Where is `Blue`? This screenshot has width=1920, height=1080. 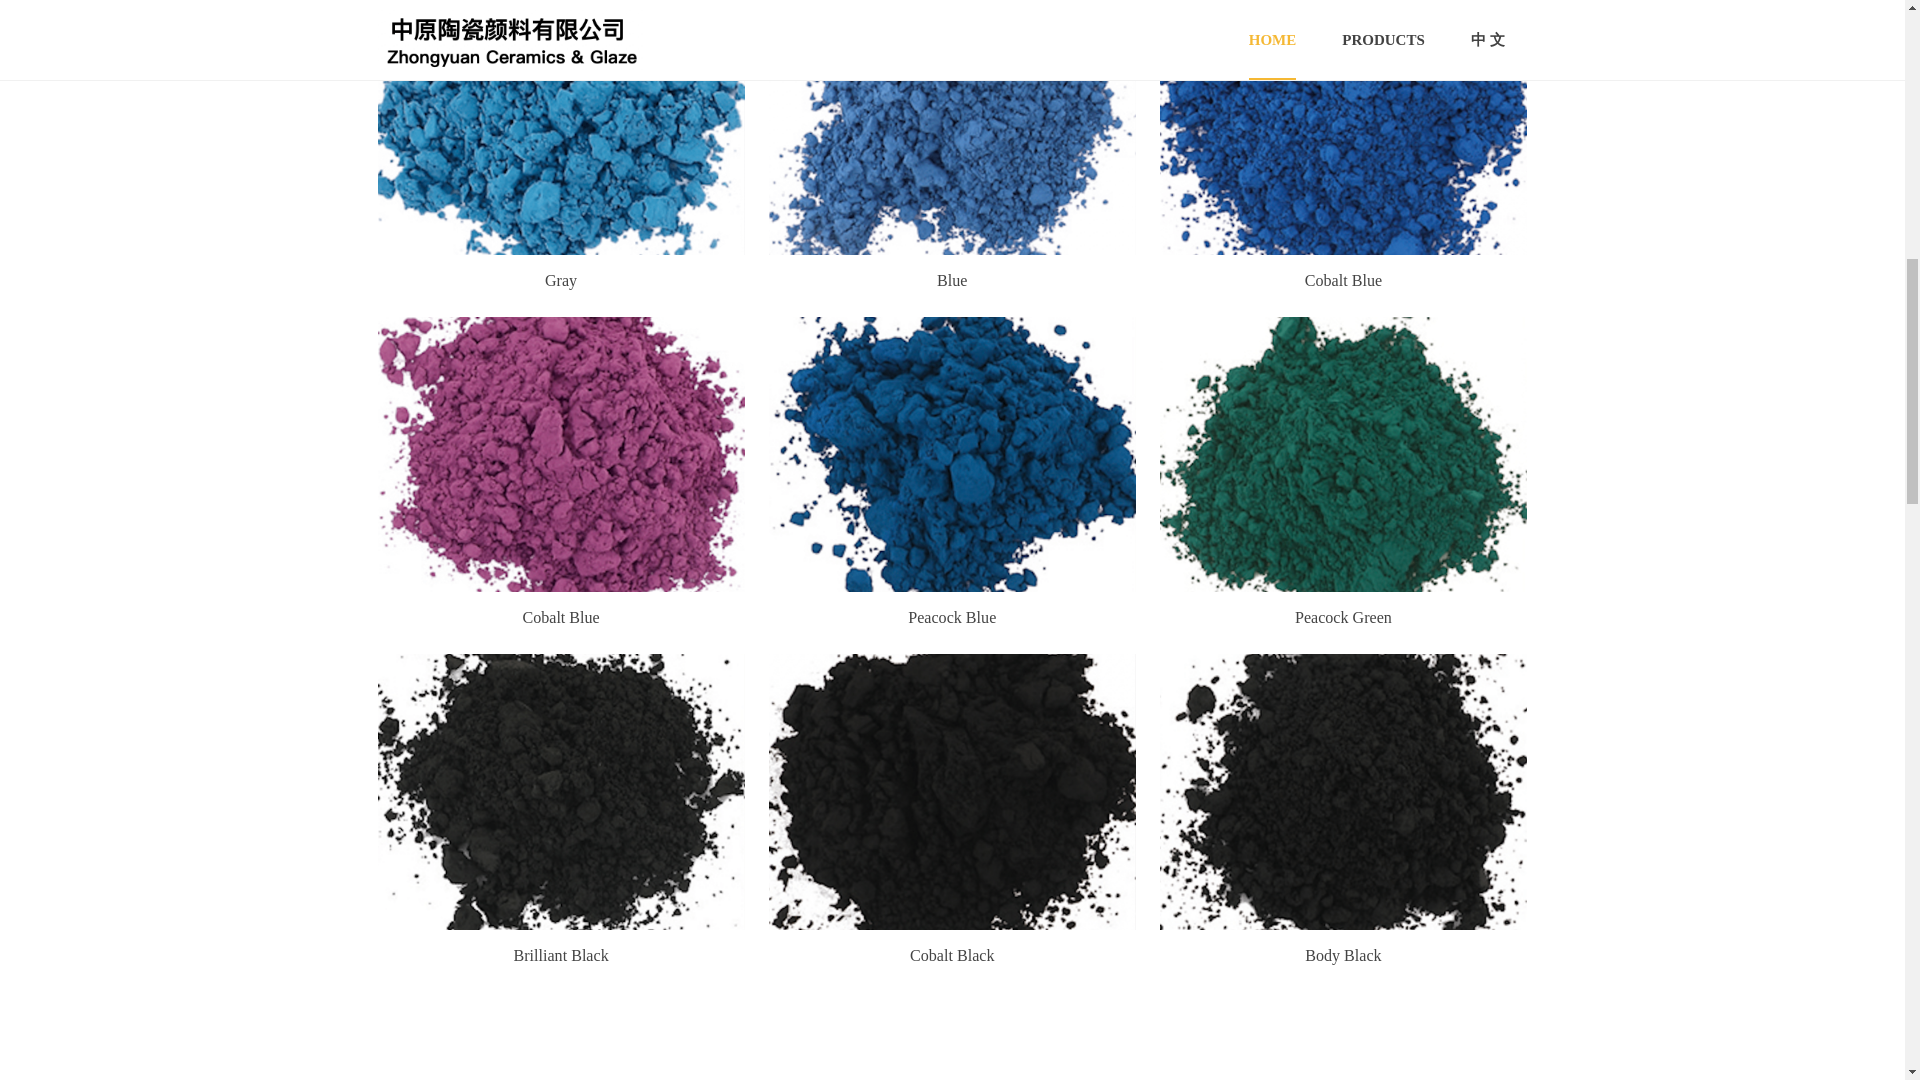 Blue is located at coordinates (952, 282).